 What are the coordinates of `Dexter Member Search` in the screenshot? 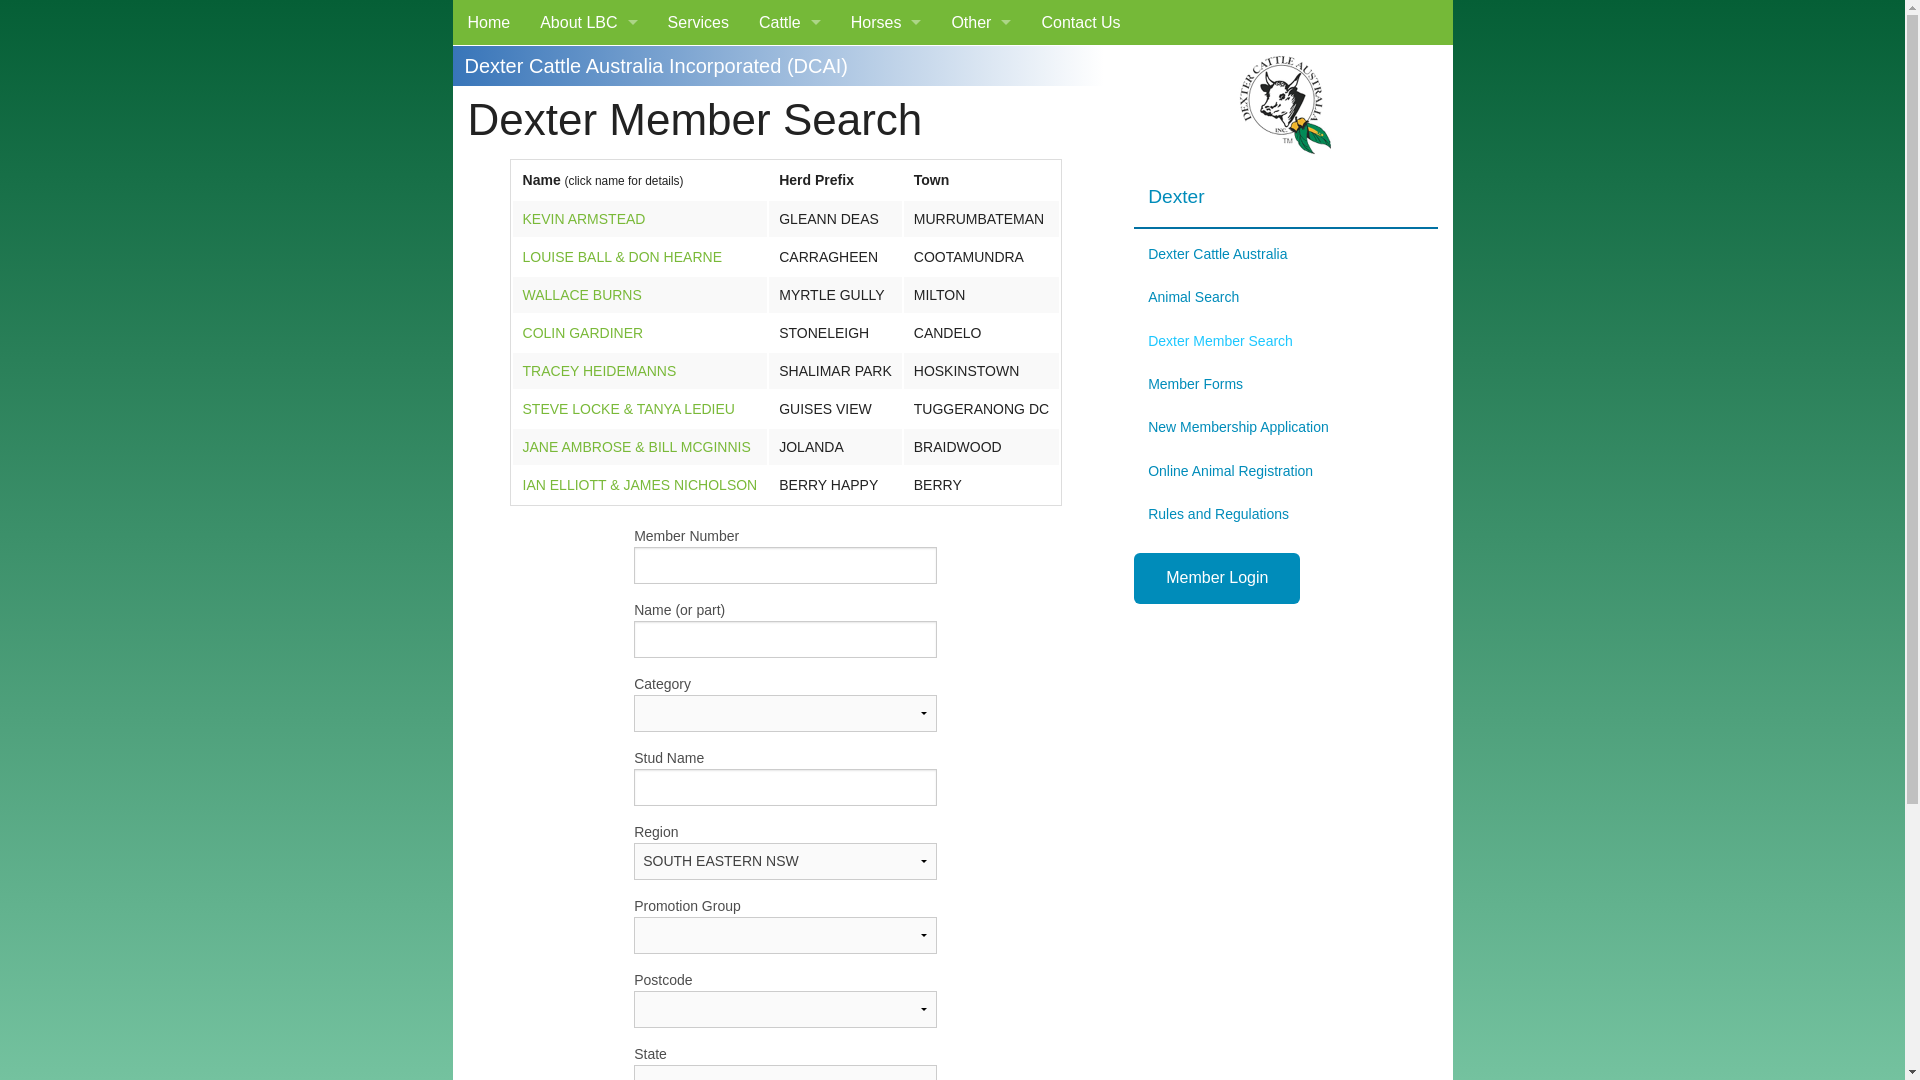 It's located at (1286, 340).